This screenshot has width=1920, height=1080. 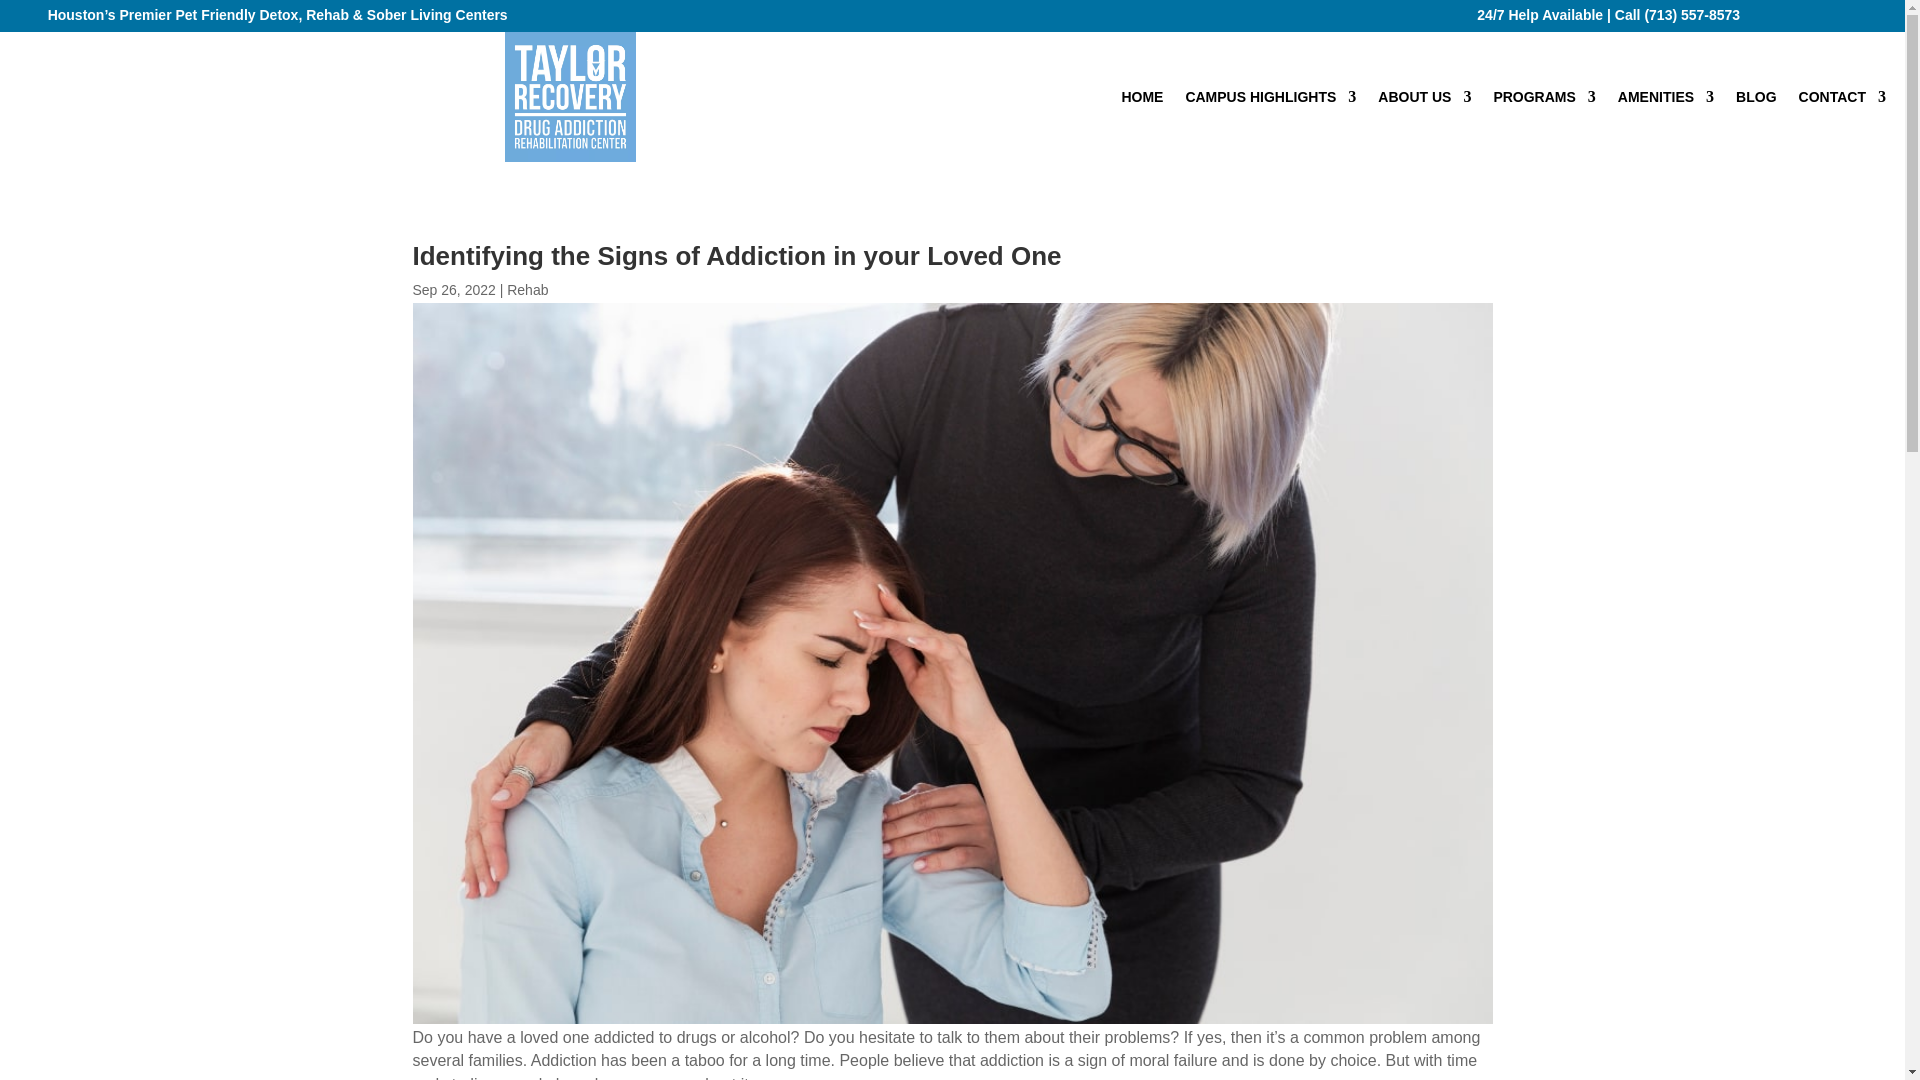 I want to click on CAMPUS HIGHLIGHTS, so click(x=1270, y=100).